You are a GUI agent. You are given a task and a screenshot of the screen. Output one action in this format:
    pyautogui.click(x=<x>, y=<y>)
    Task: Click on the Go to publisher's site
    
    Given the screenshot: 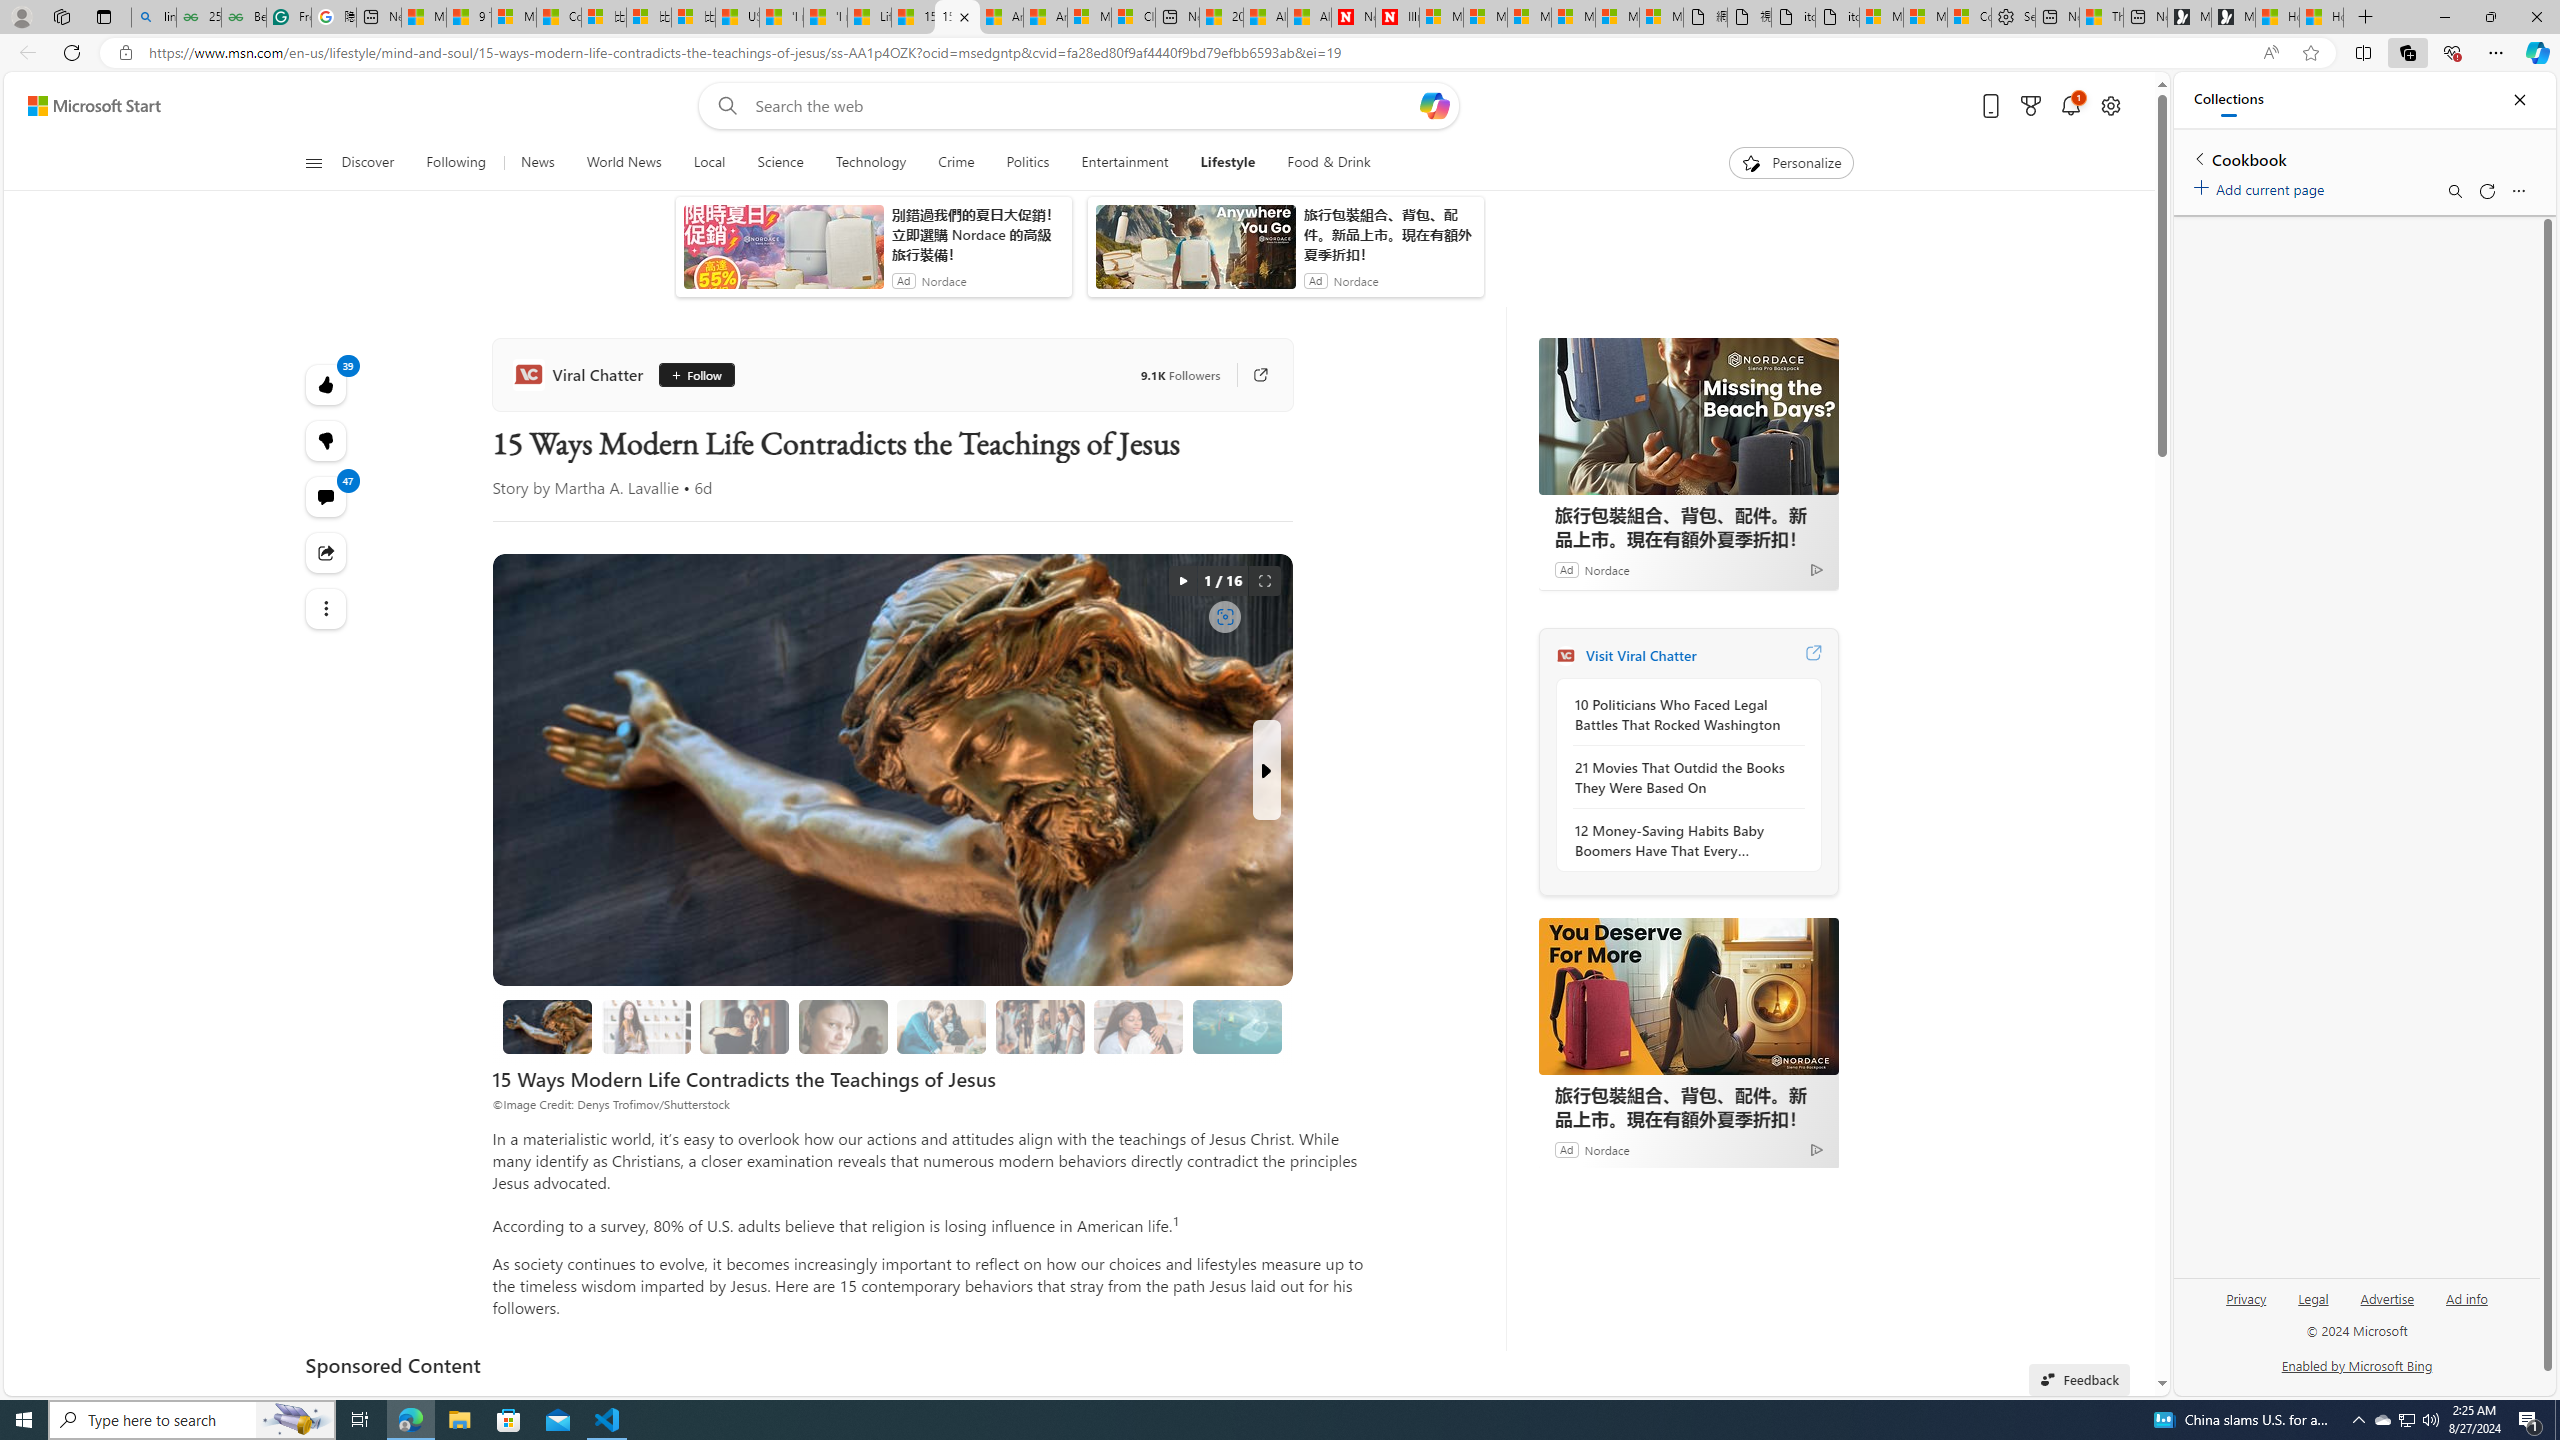 What is the action you would take?
    pyautogui.click(x=1260, y=374)
    